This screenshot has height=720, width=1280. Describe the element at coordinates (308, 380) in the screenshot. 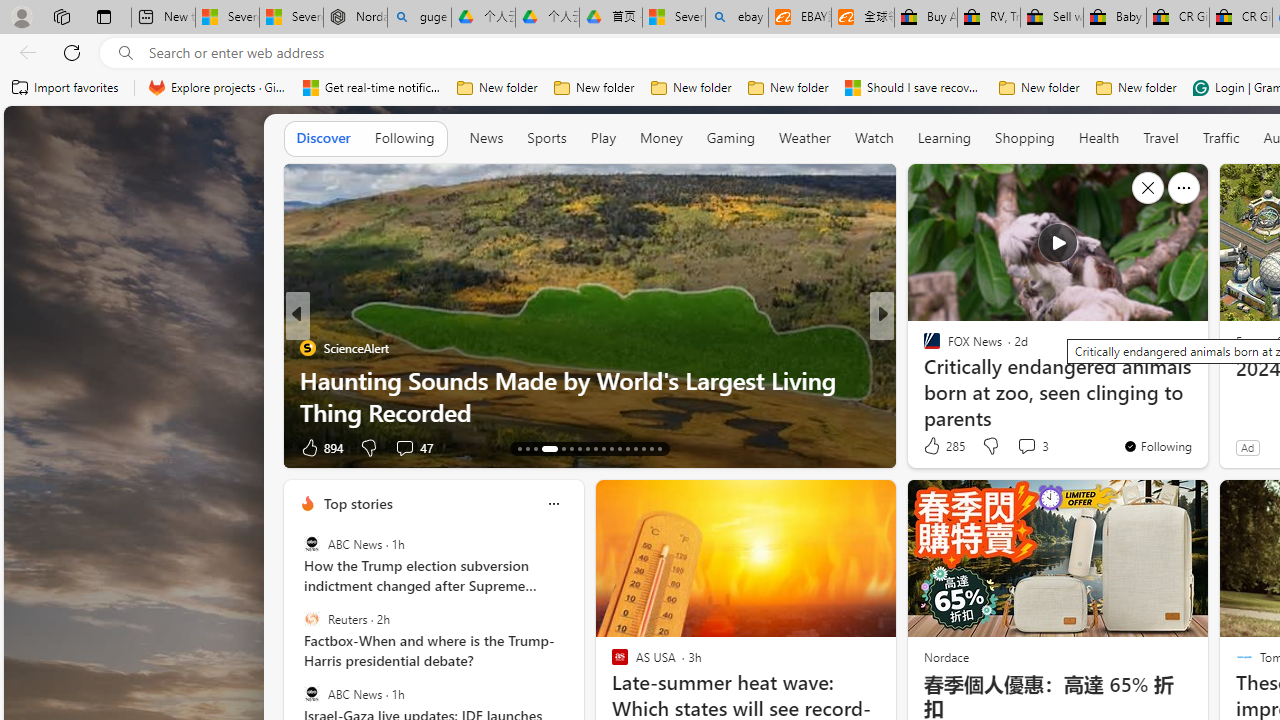

I see `Rarest.org` at that location.